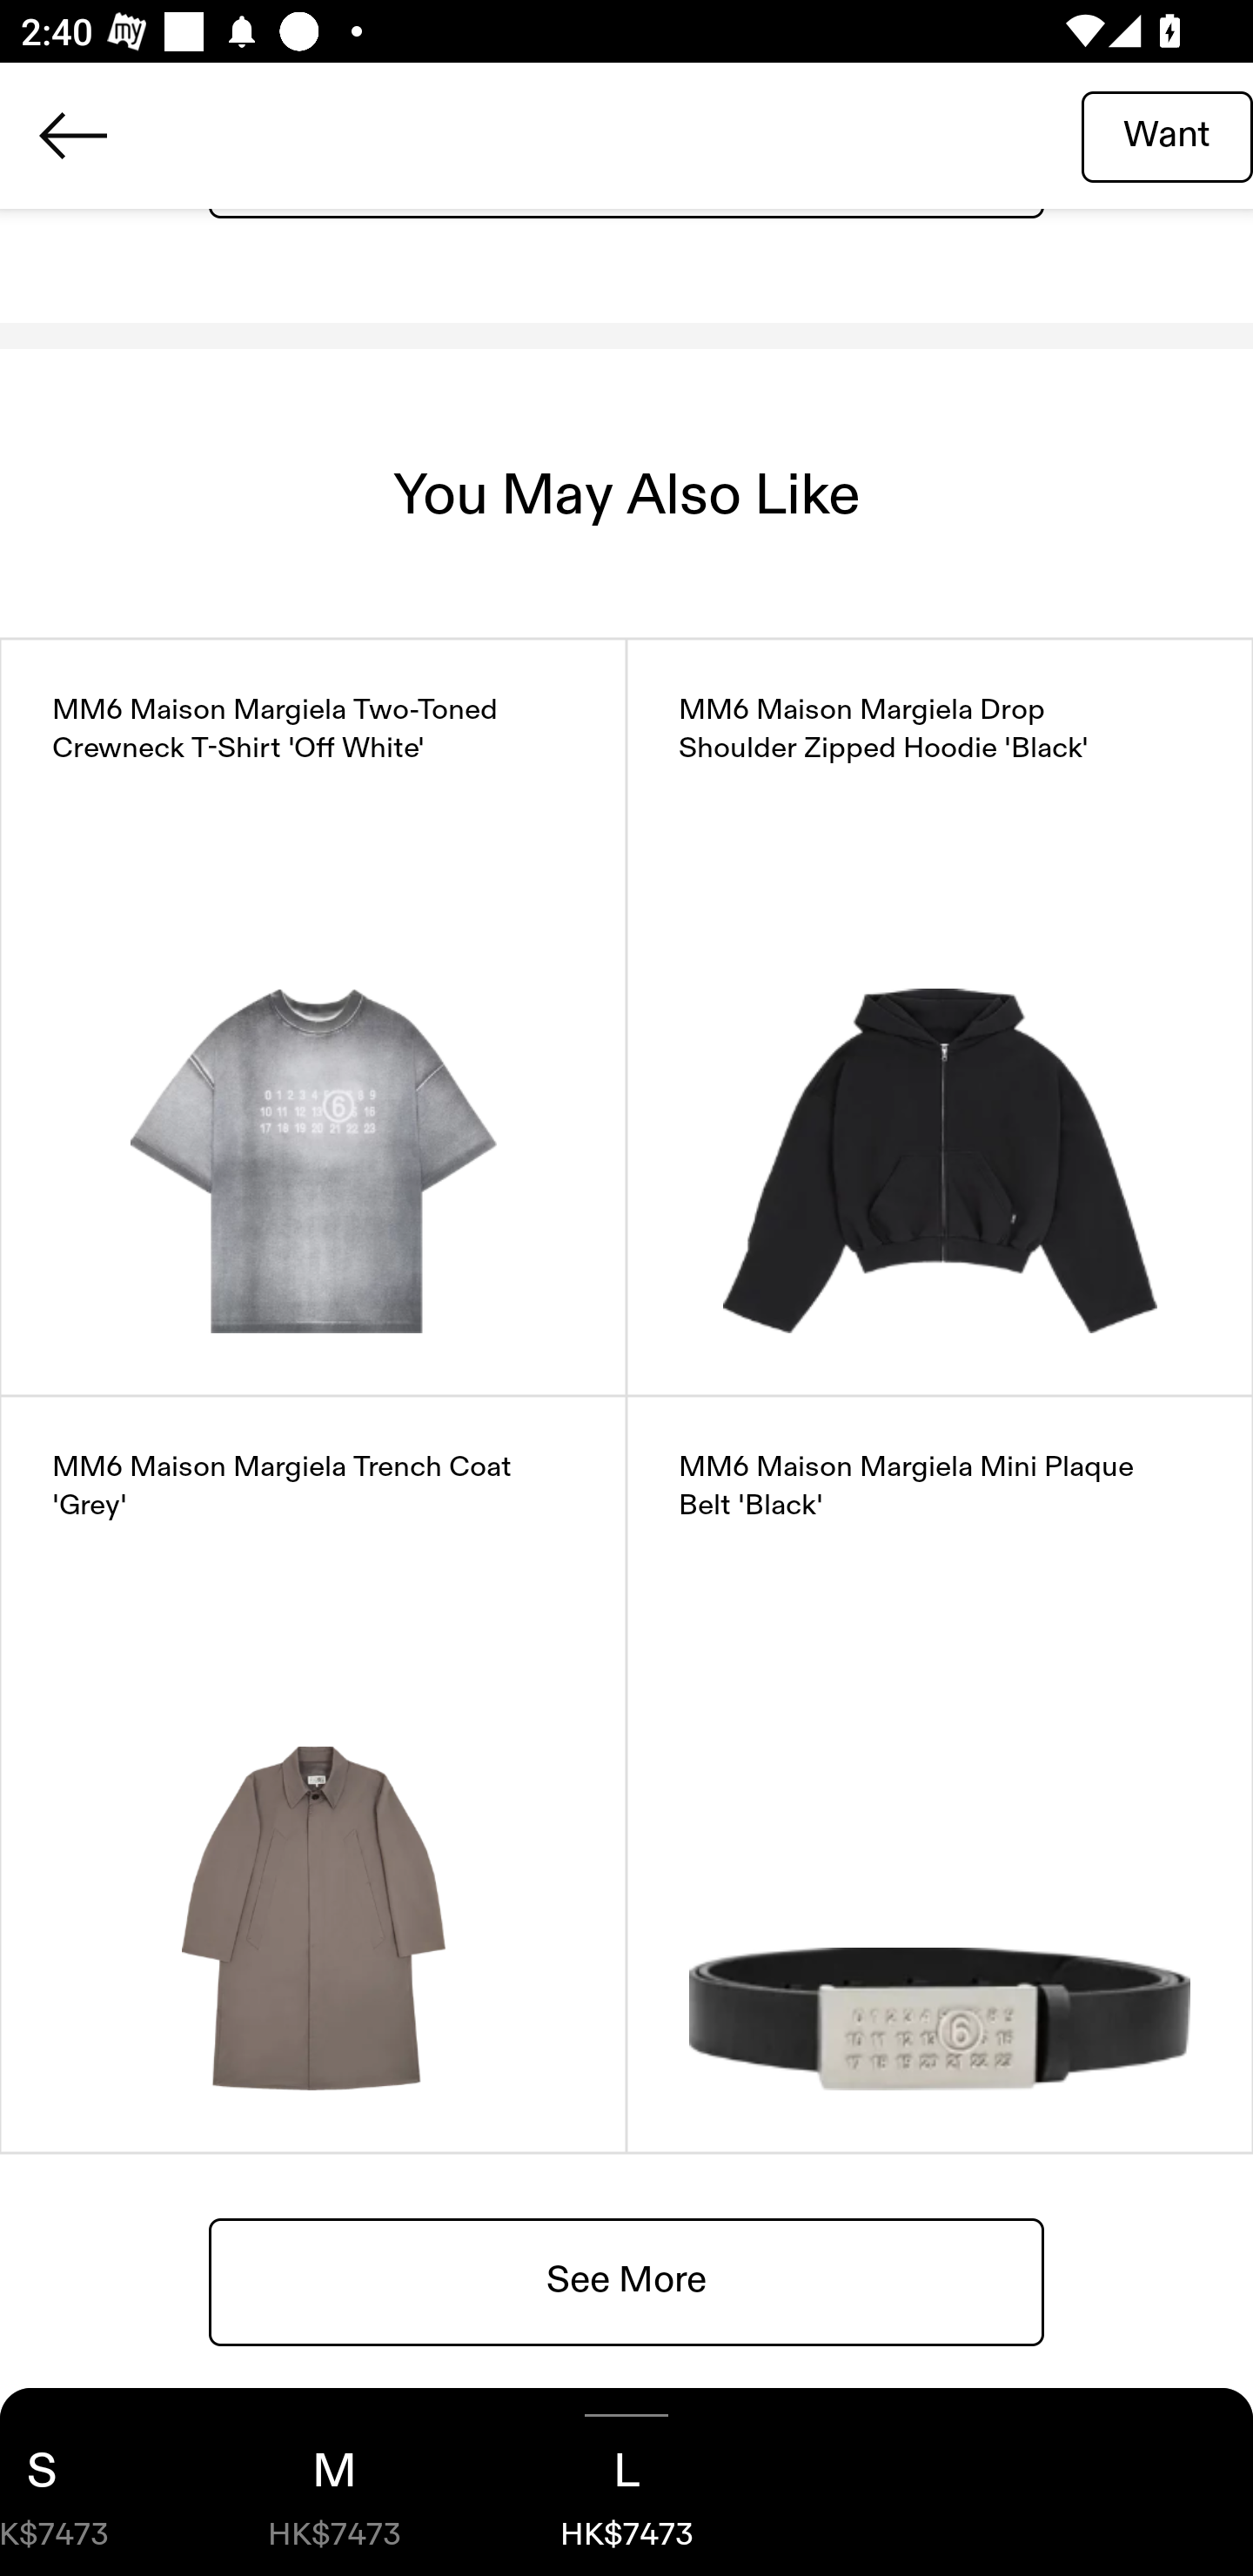 The image size is (1253, 2576). Describe the element at coordinates (626, 2482) in the screenshot. I see `L HK$7473` at that location.